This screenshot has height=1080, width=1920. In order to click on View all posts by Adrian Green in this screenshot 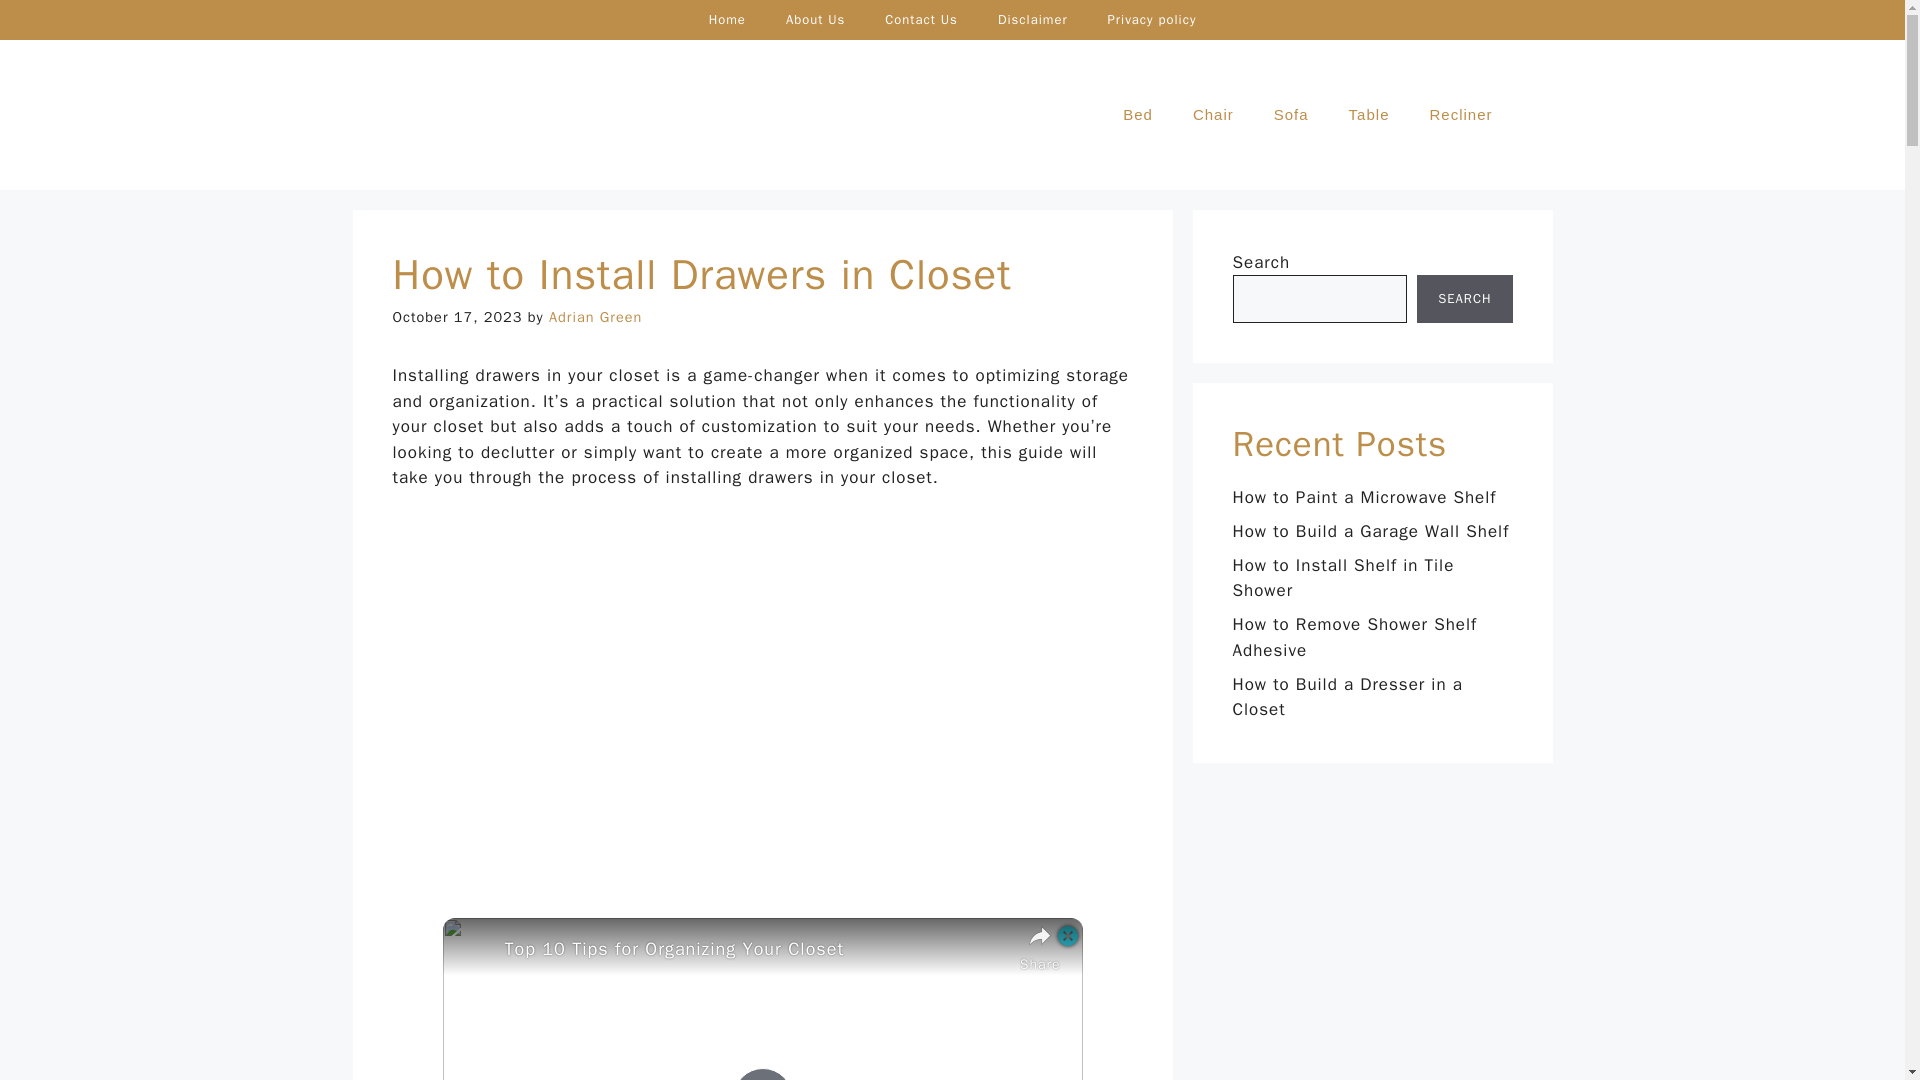, I will do `click(595, 316)`.